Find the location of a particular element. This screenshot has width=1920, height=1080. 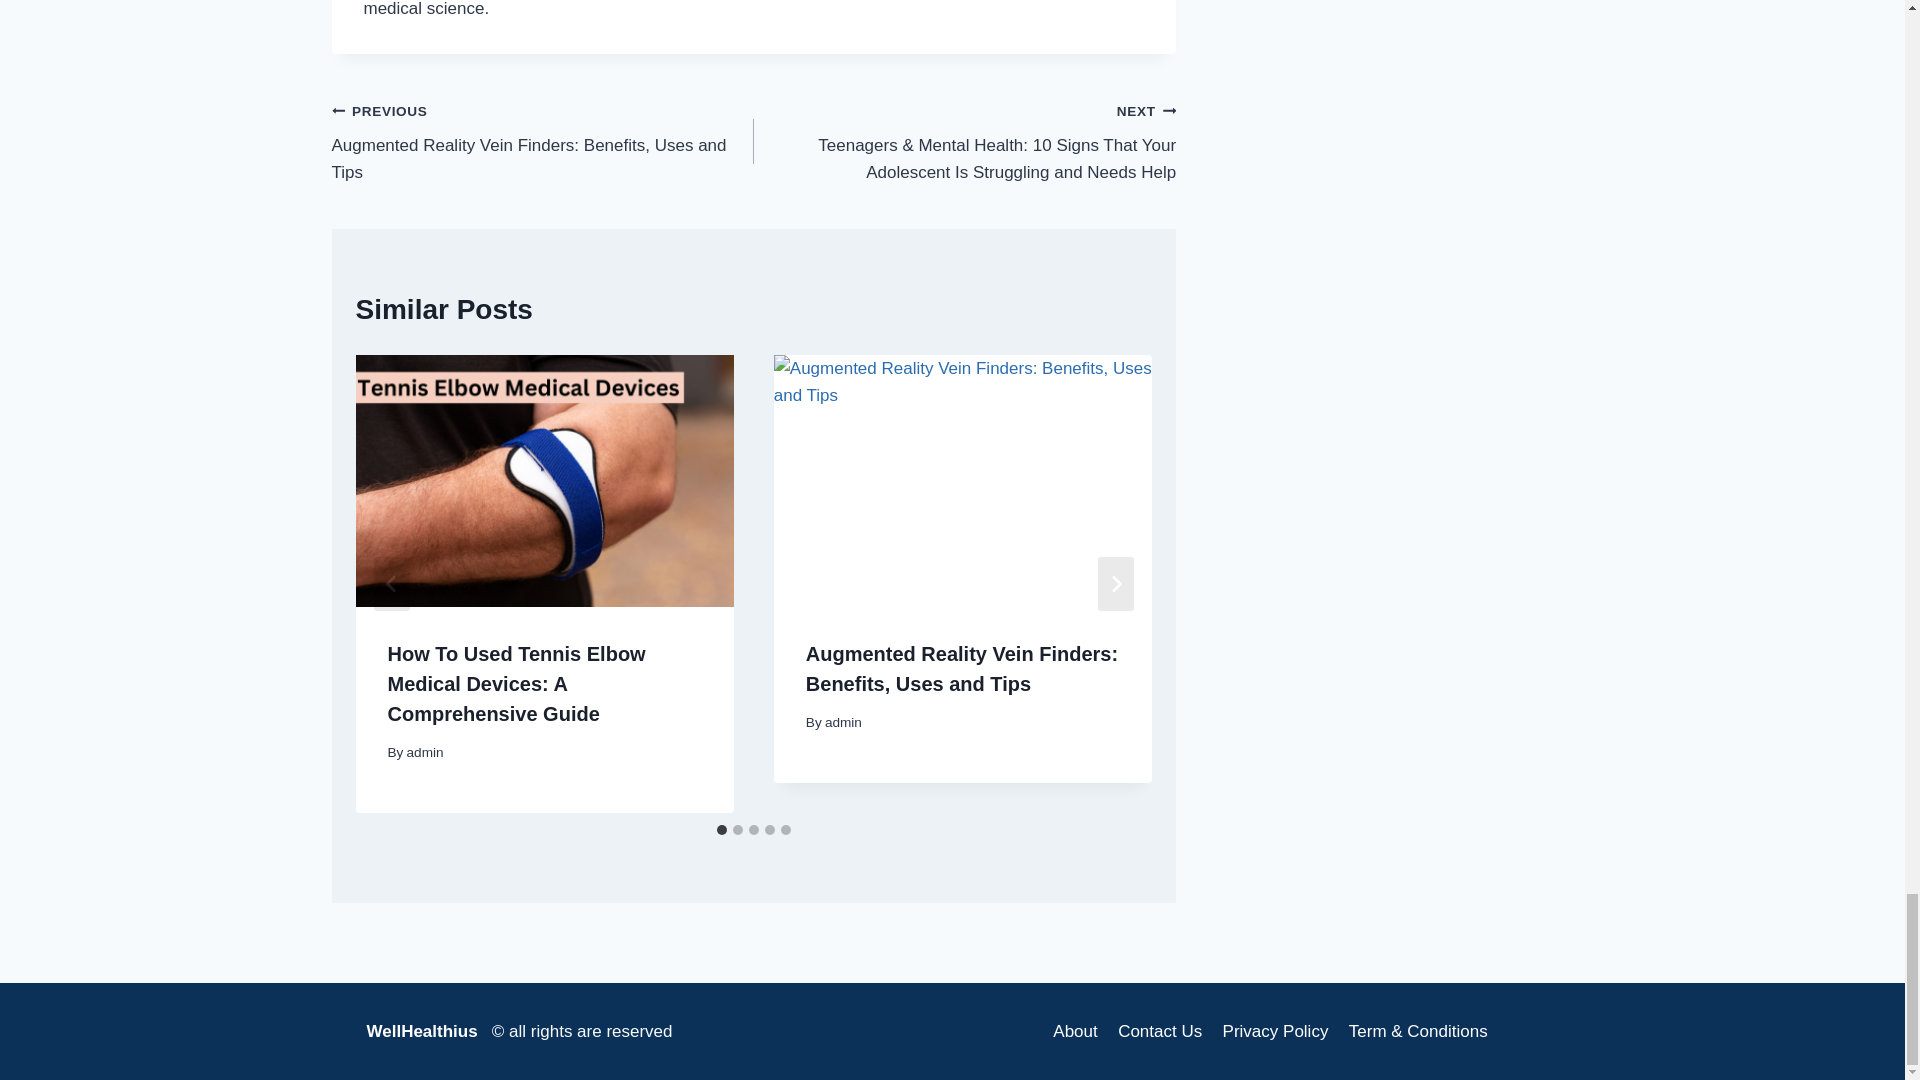

Augmented Reality Vein Finders: Benefits, Uses and Tips is located at coordinates (962, 668).